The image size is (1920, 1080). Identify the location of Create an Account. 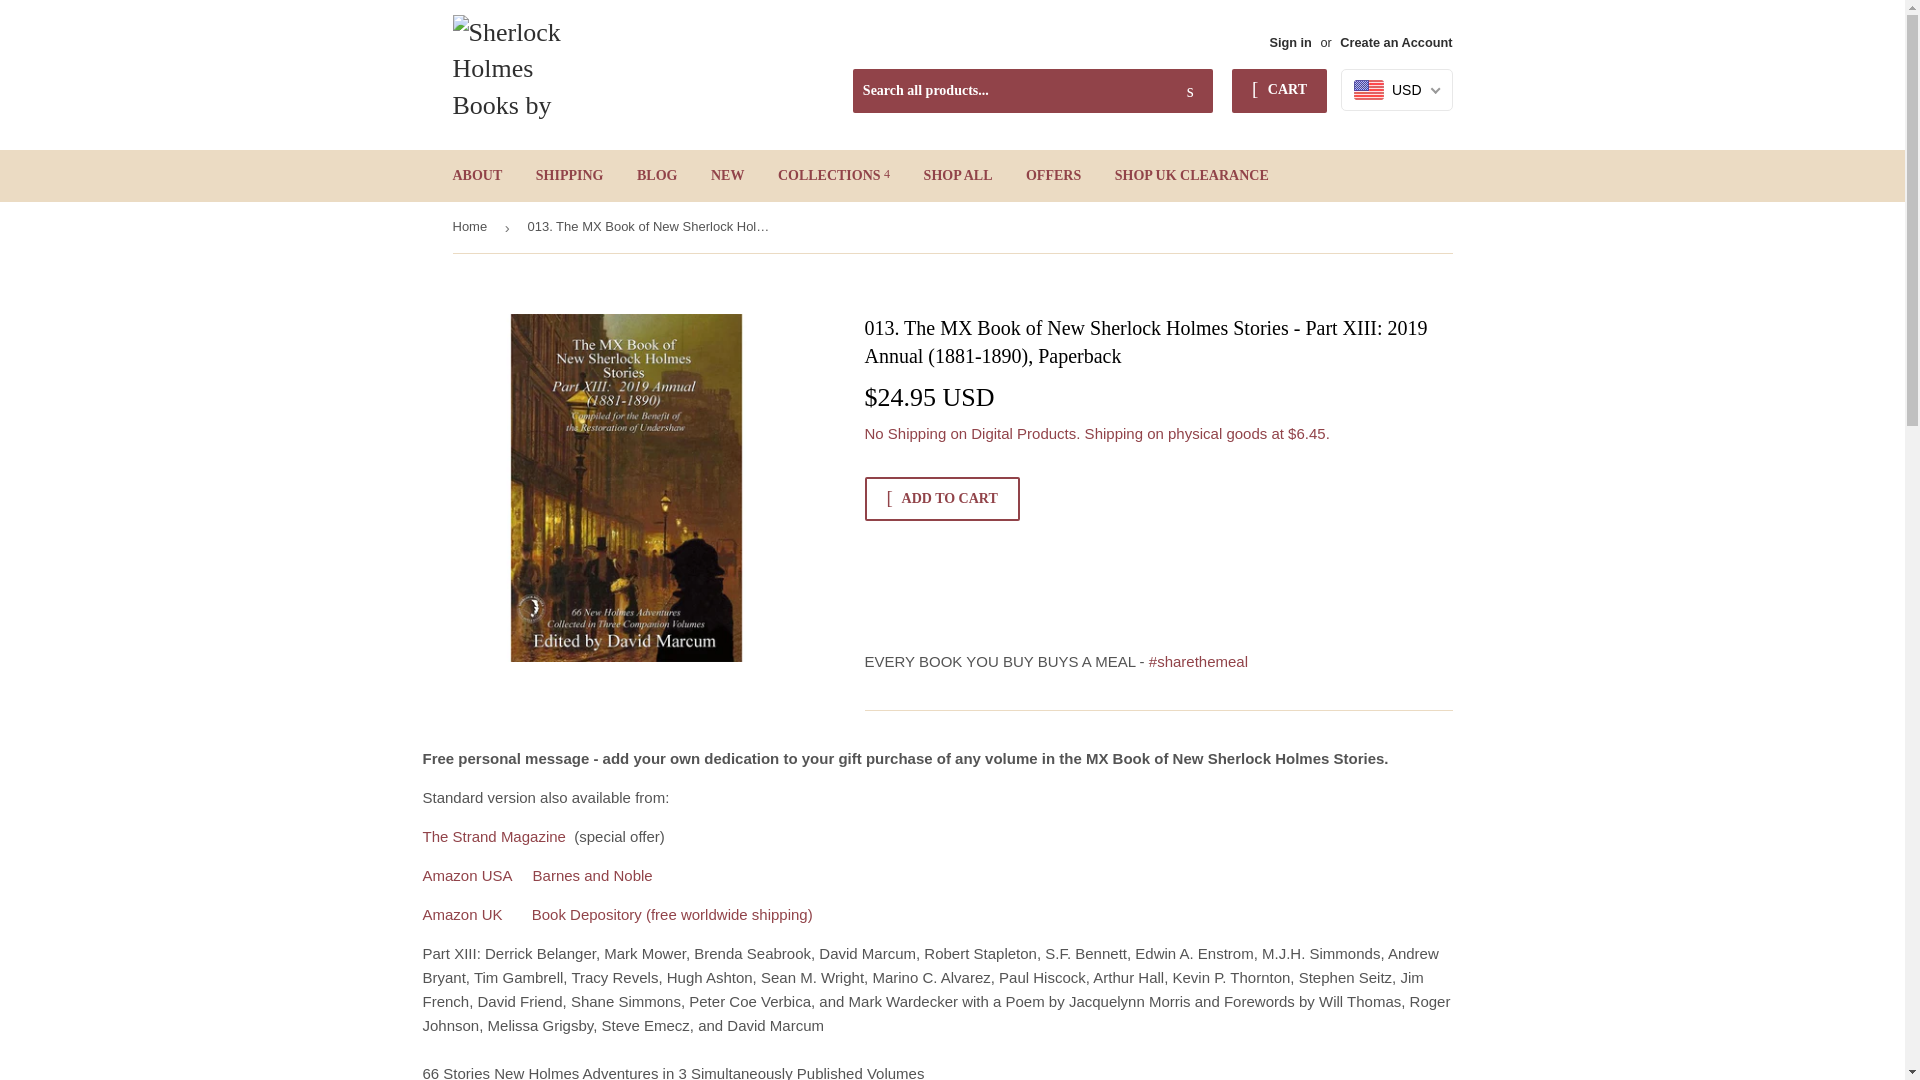
(1396, 42).